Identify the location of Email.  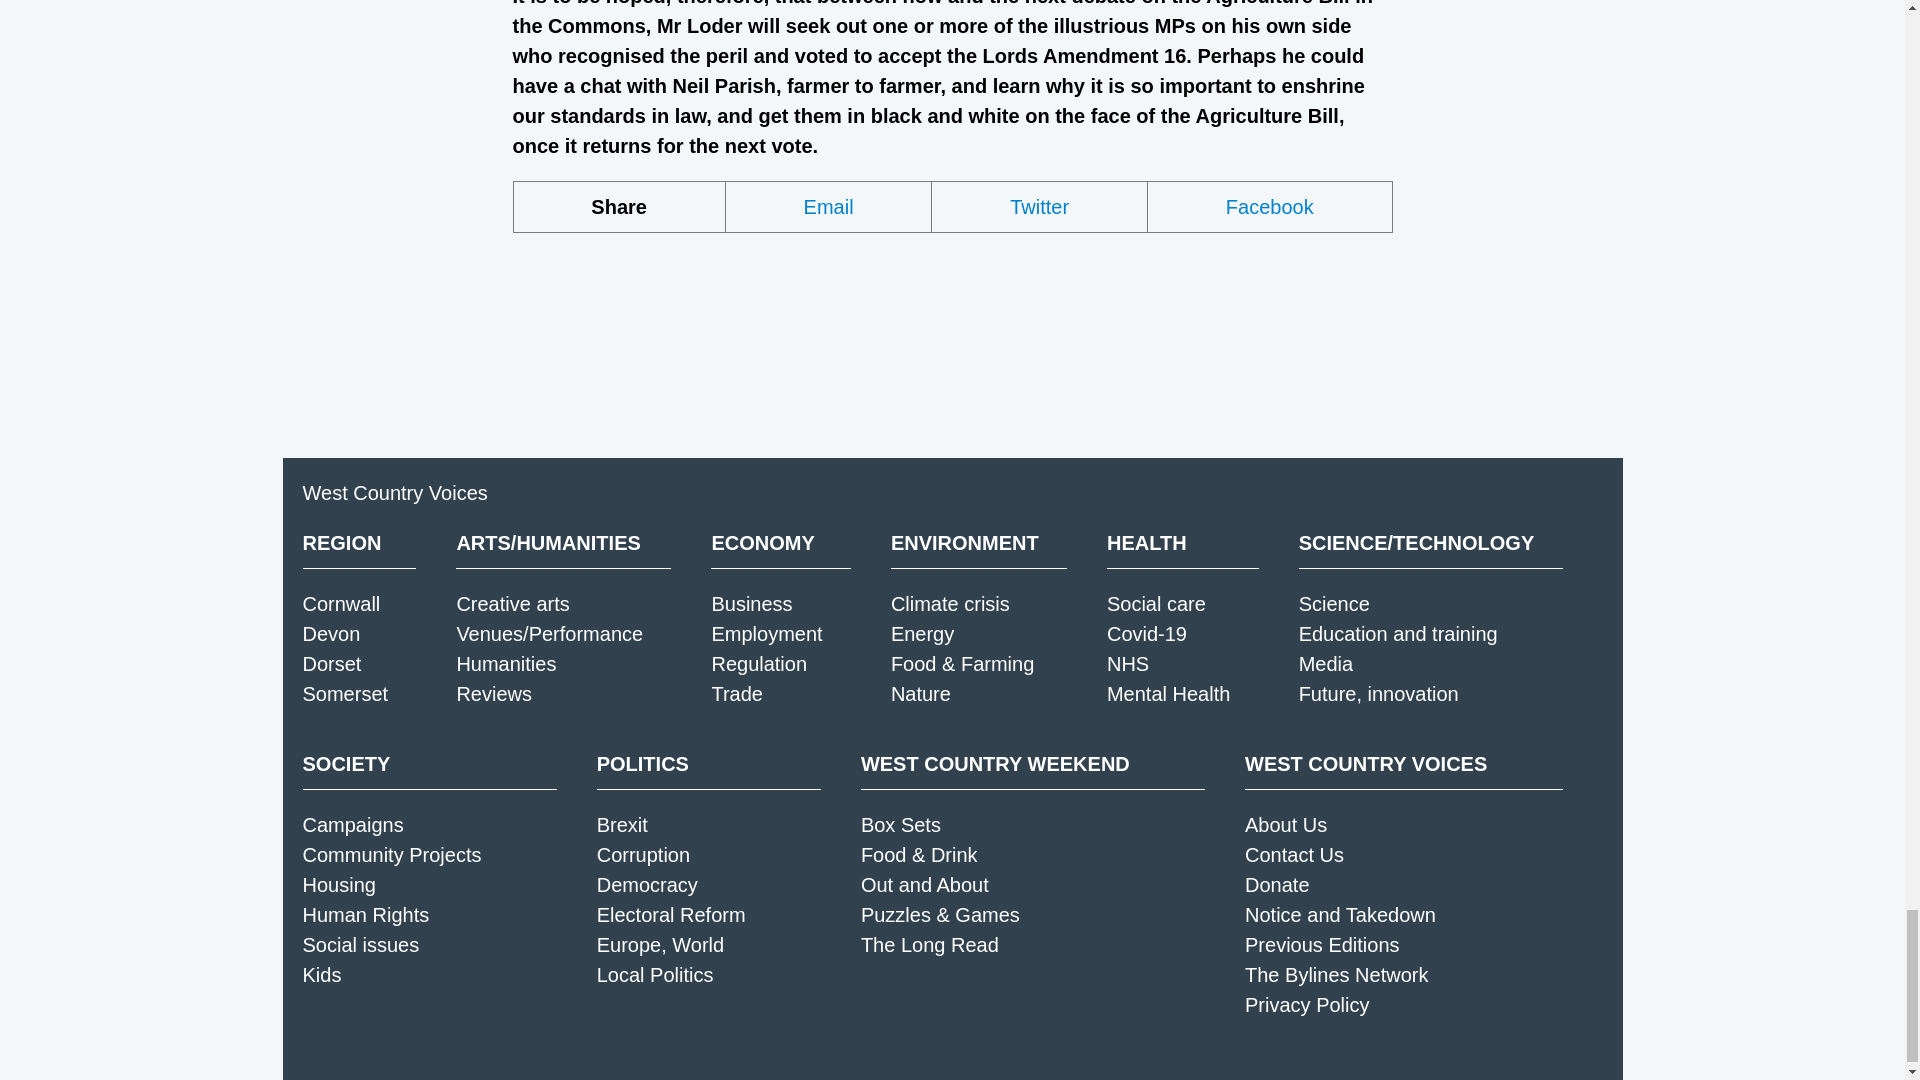
(829, 207).